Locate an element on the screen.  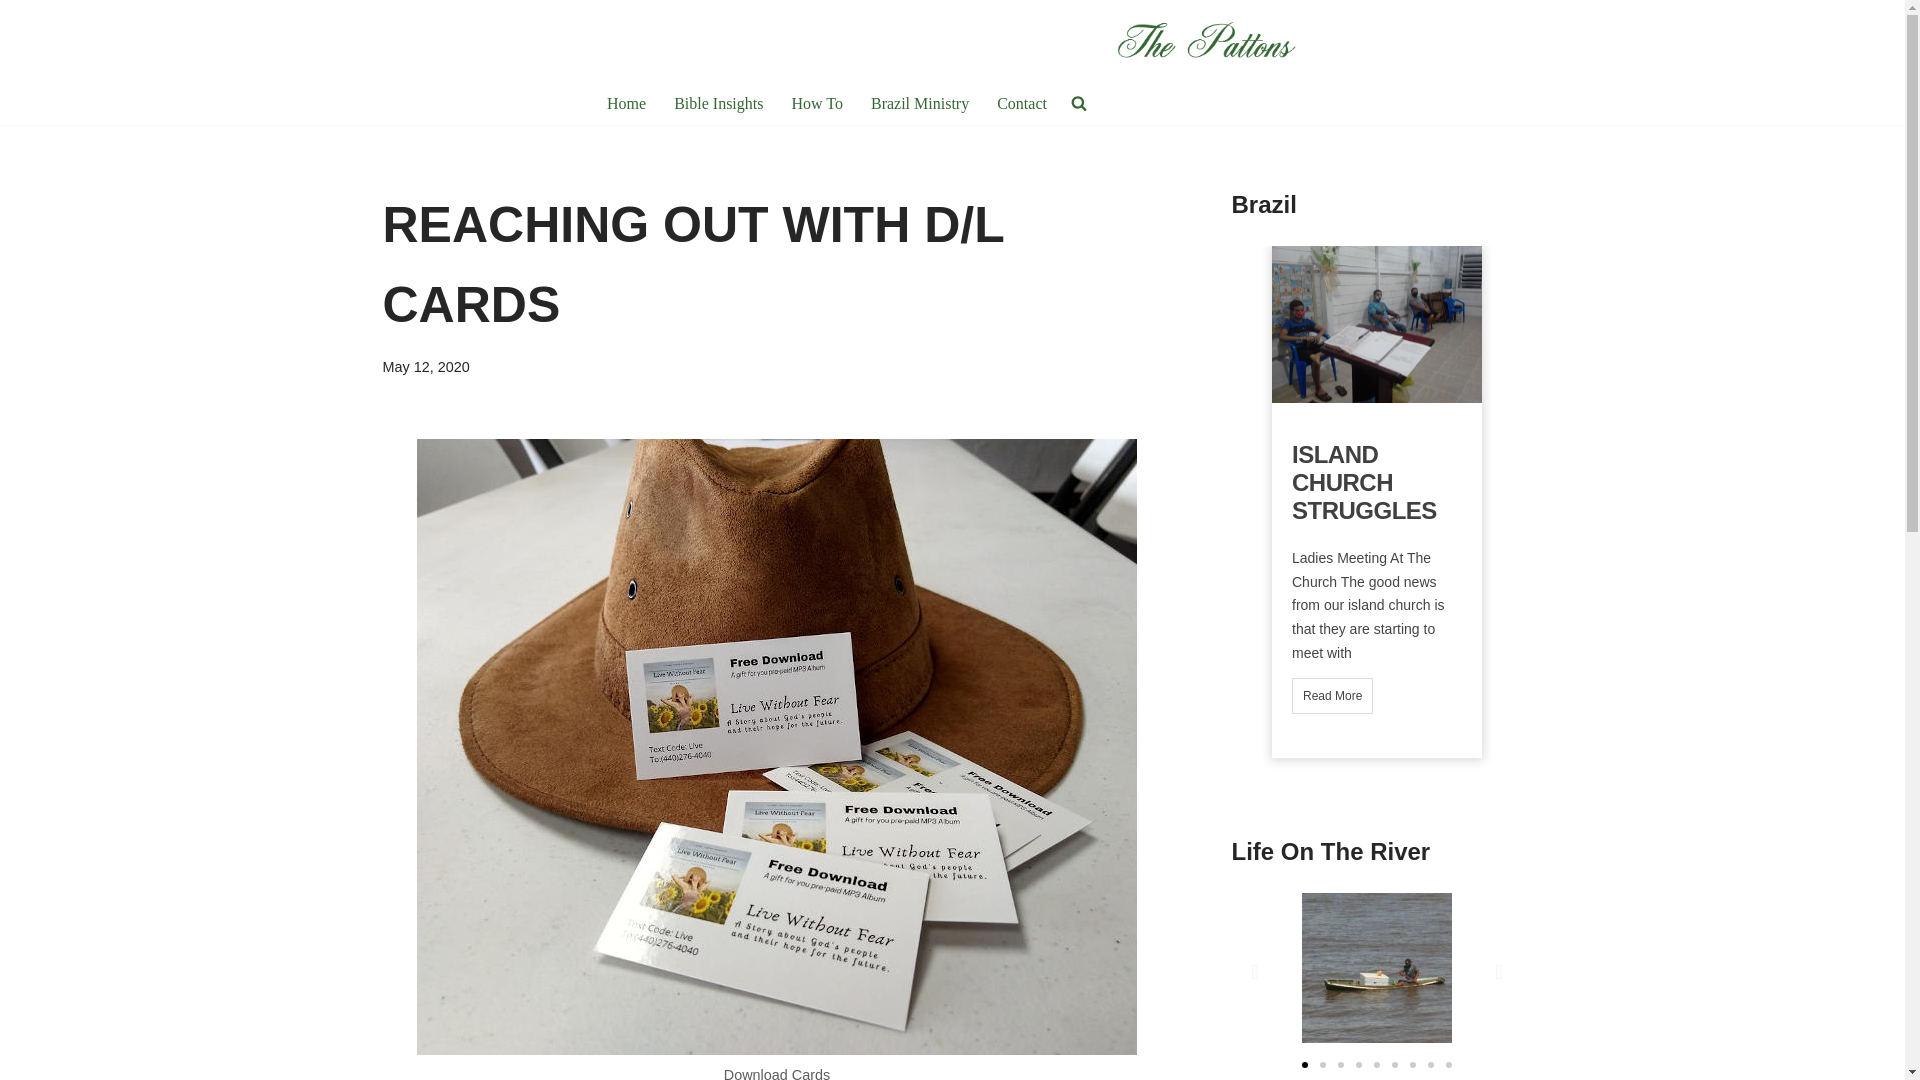
Bible Insights is located at coordinates (718, 102).